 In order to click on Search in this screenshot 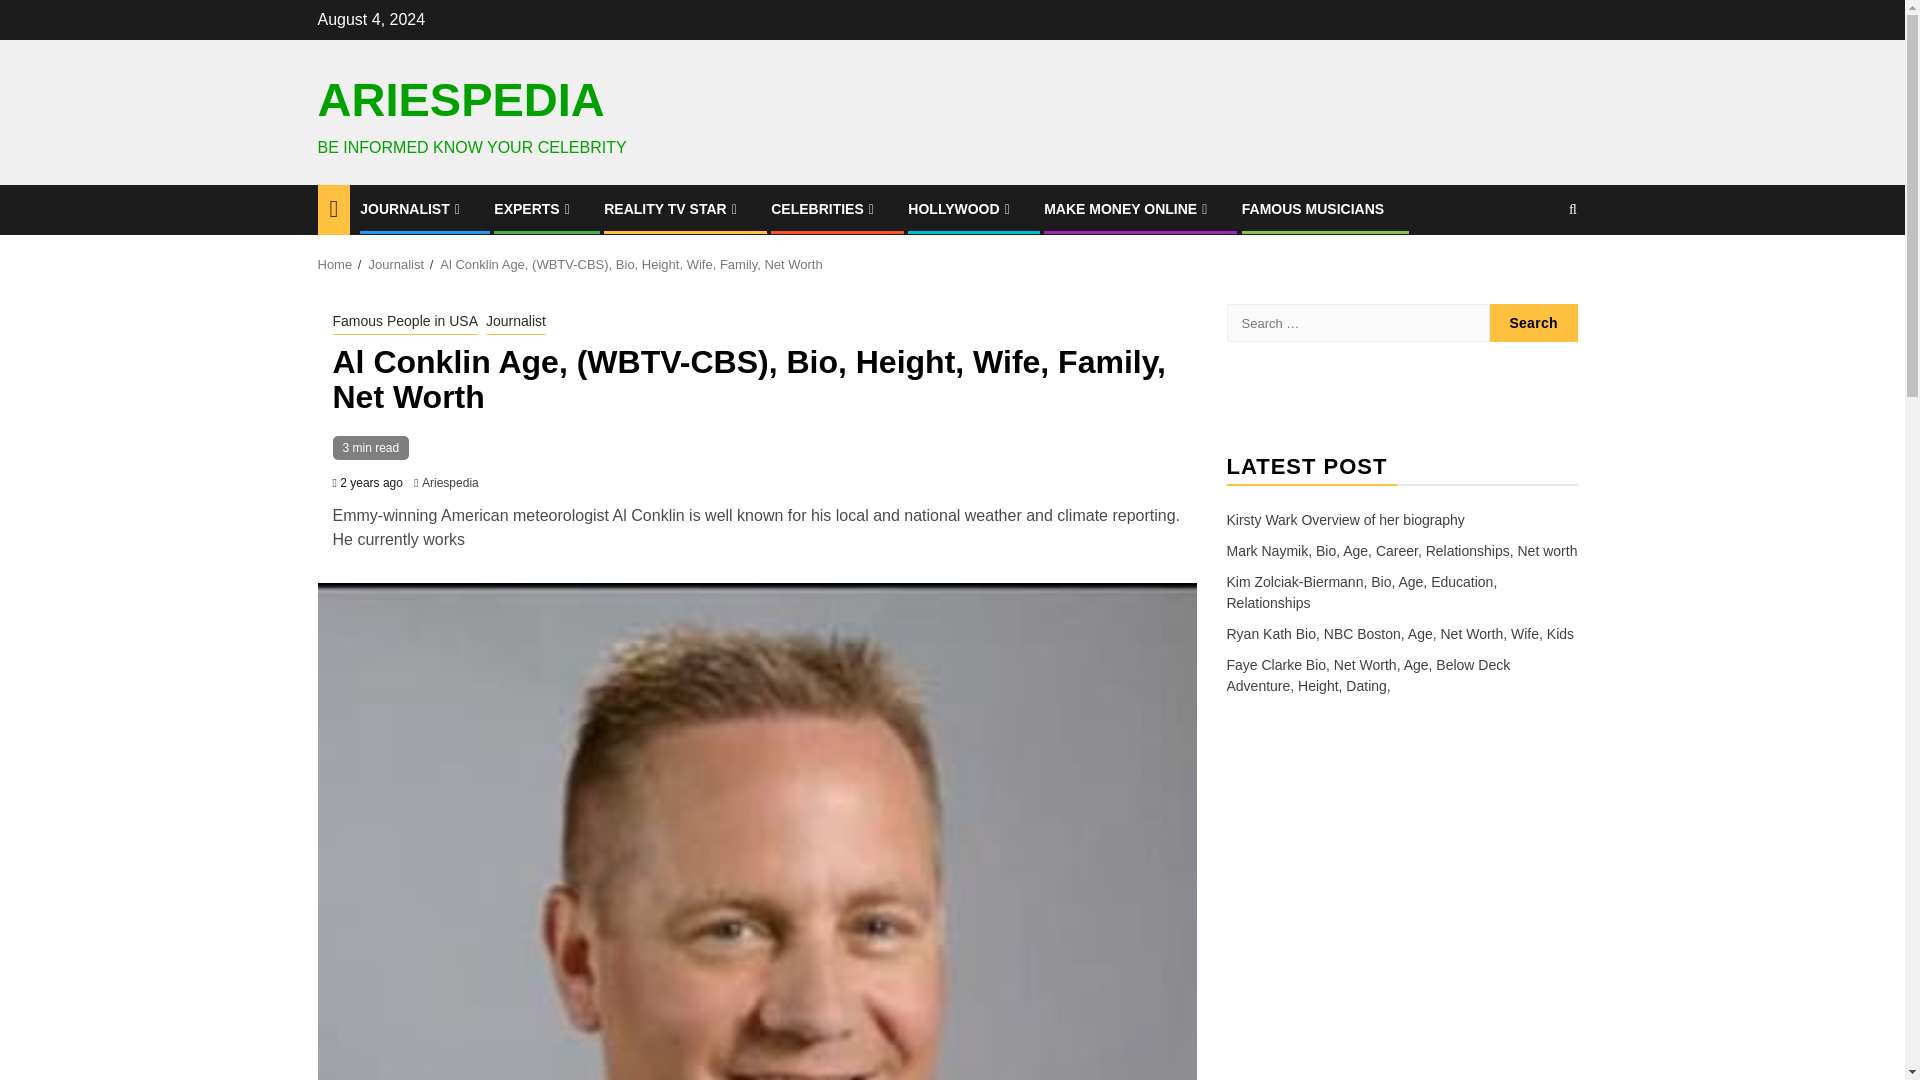, I will do `click(1534, 270)`.